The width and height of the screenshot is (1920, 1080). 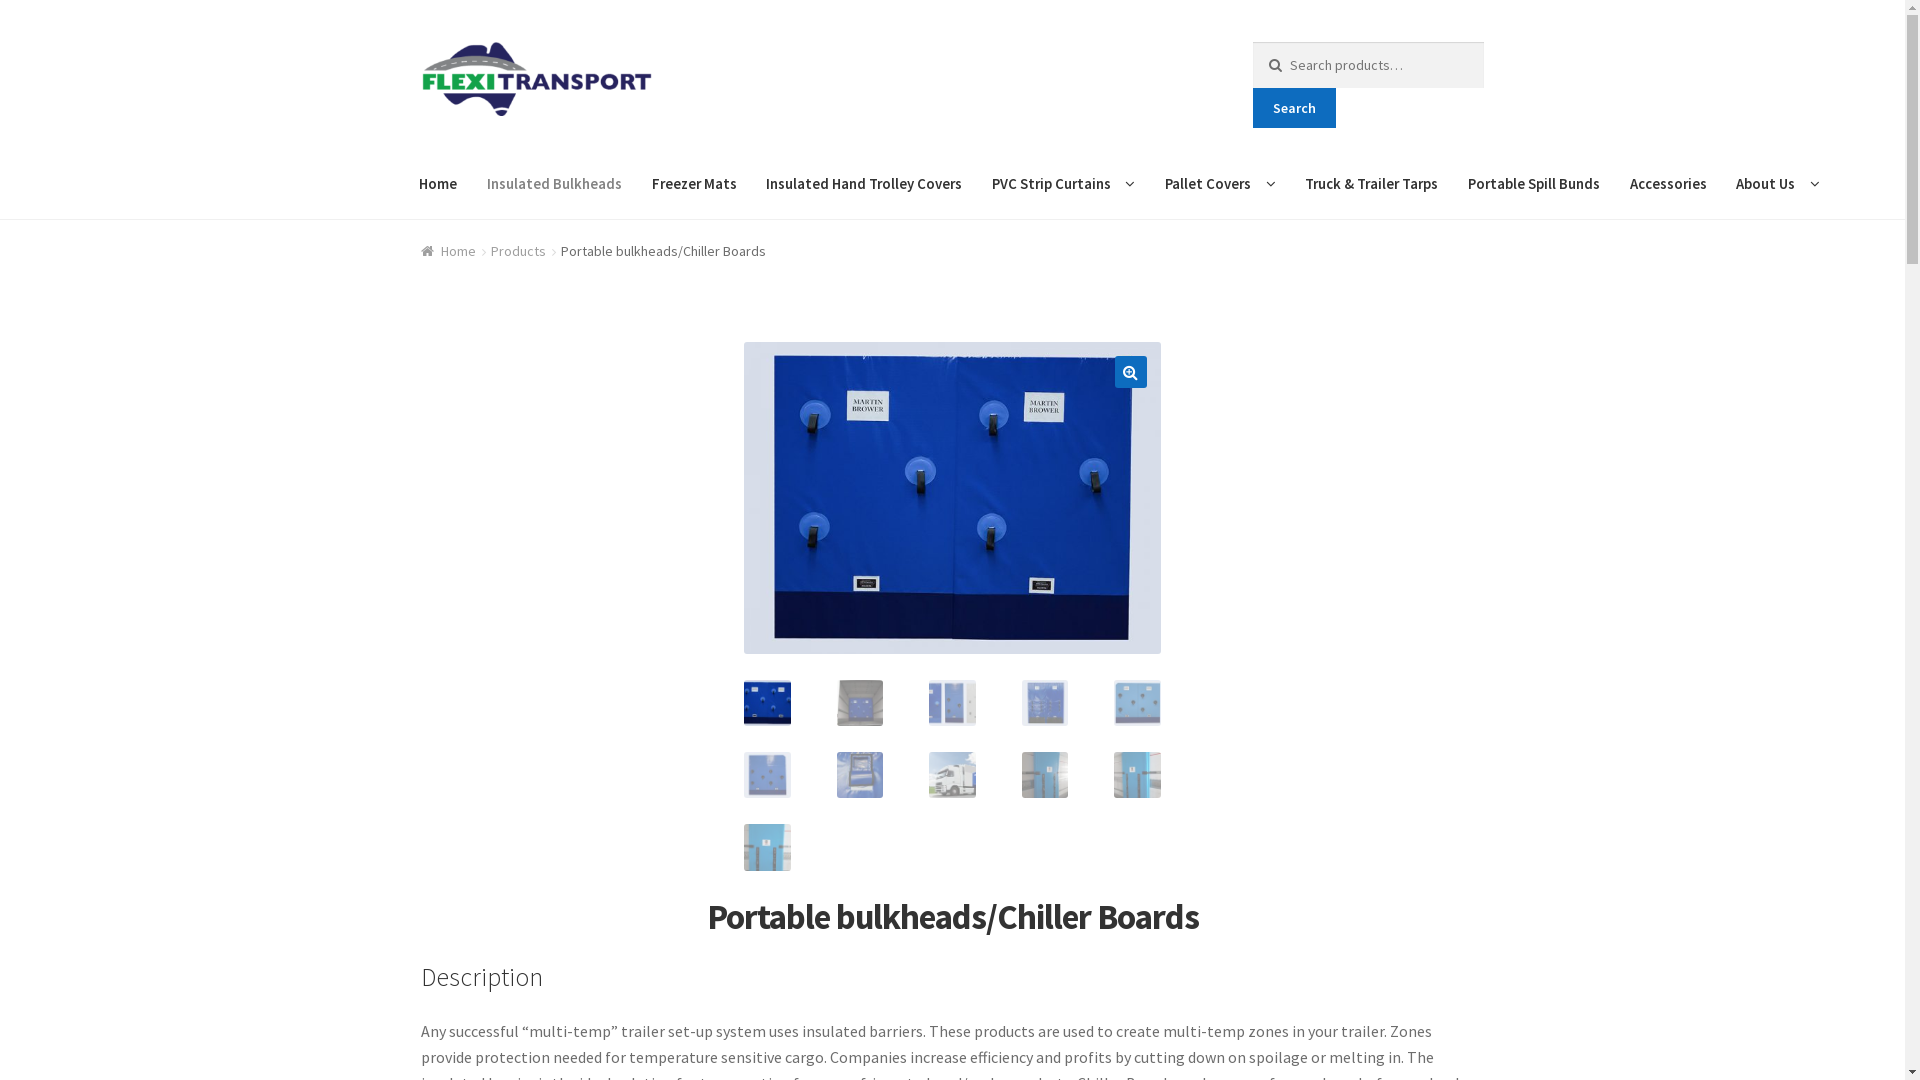 I want to click on Pallet Covers, so click(x=1220, y=184).